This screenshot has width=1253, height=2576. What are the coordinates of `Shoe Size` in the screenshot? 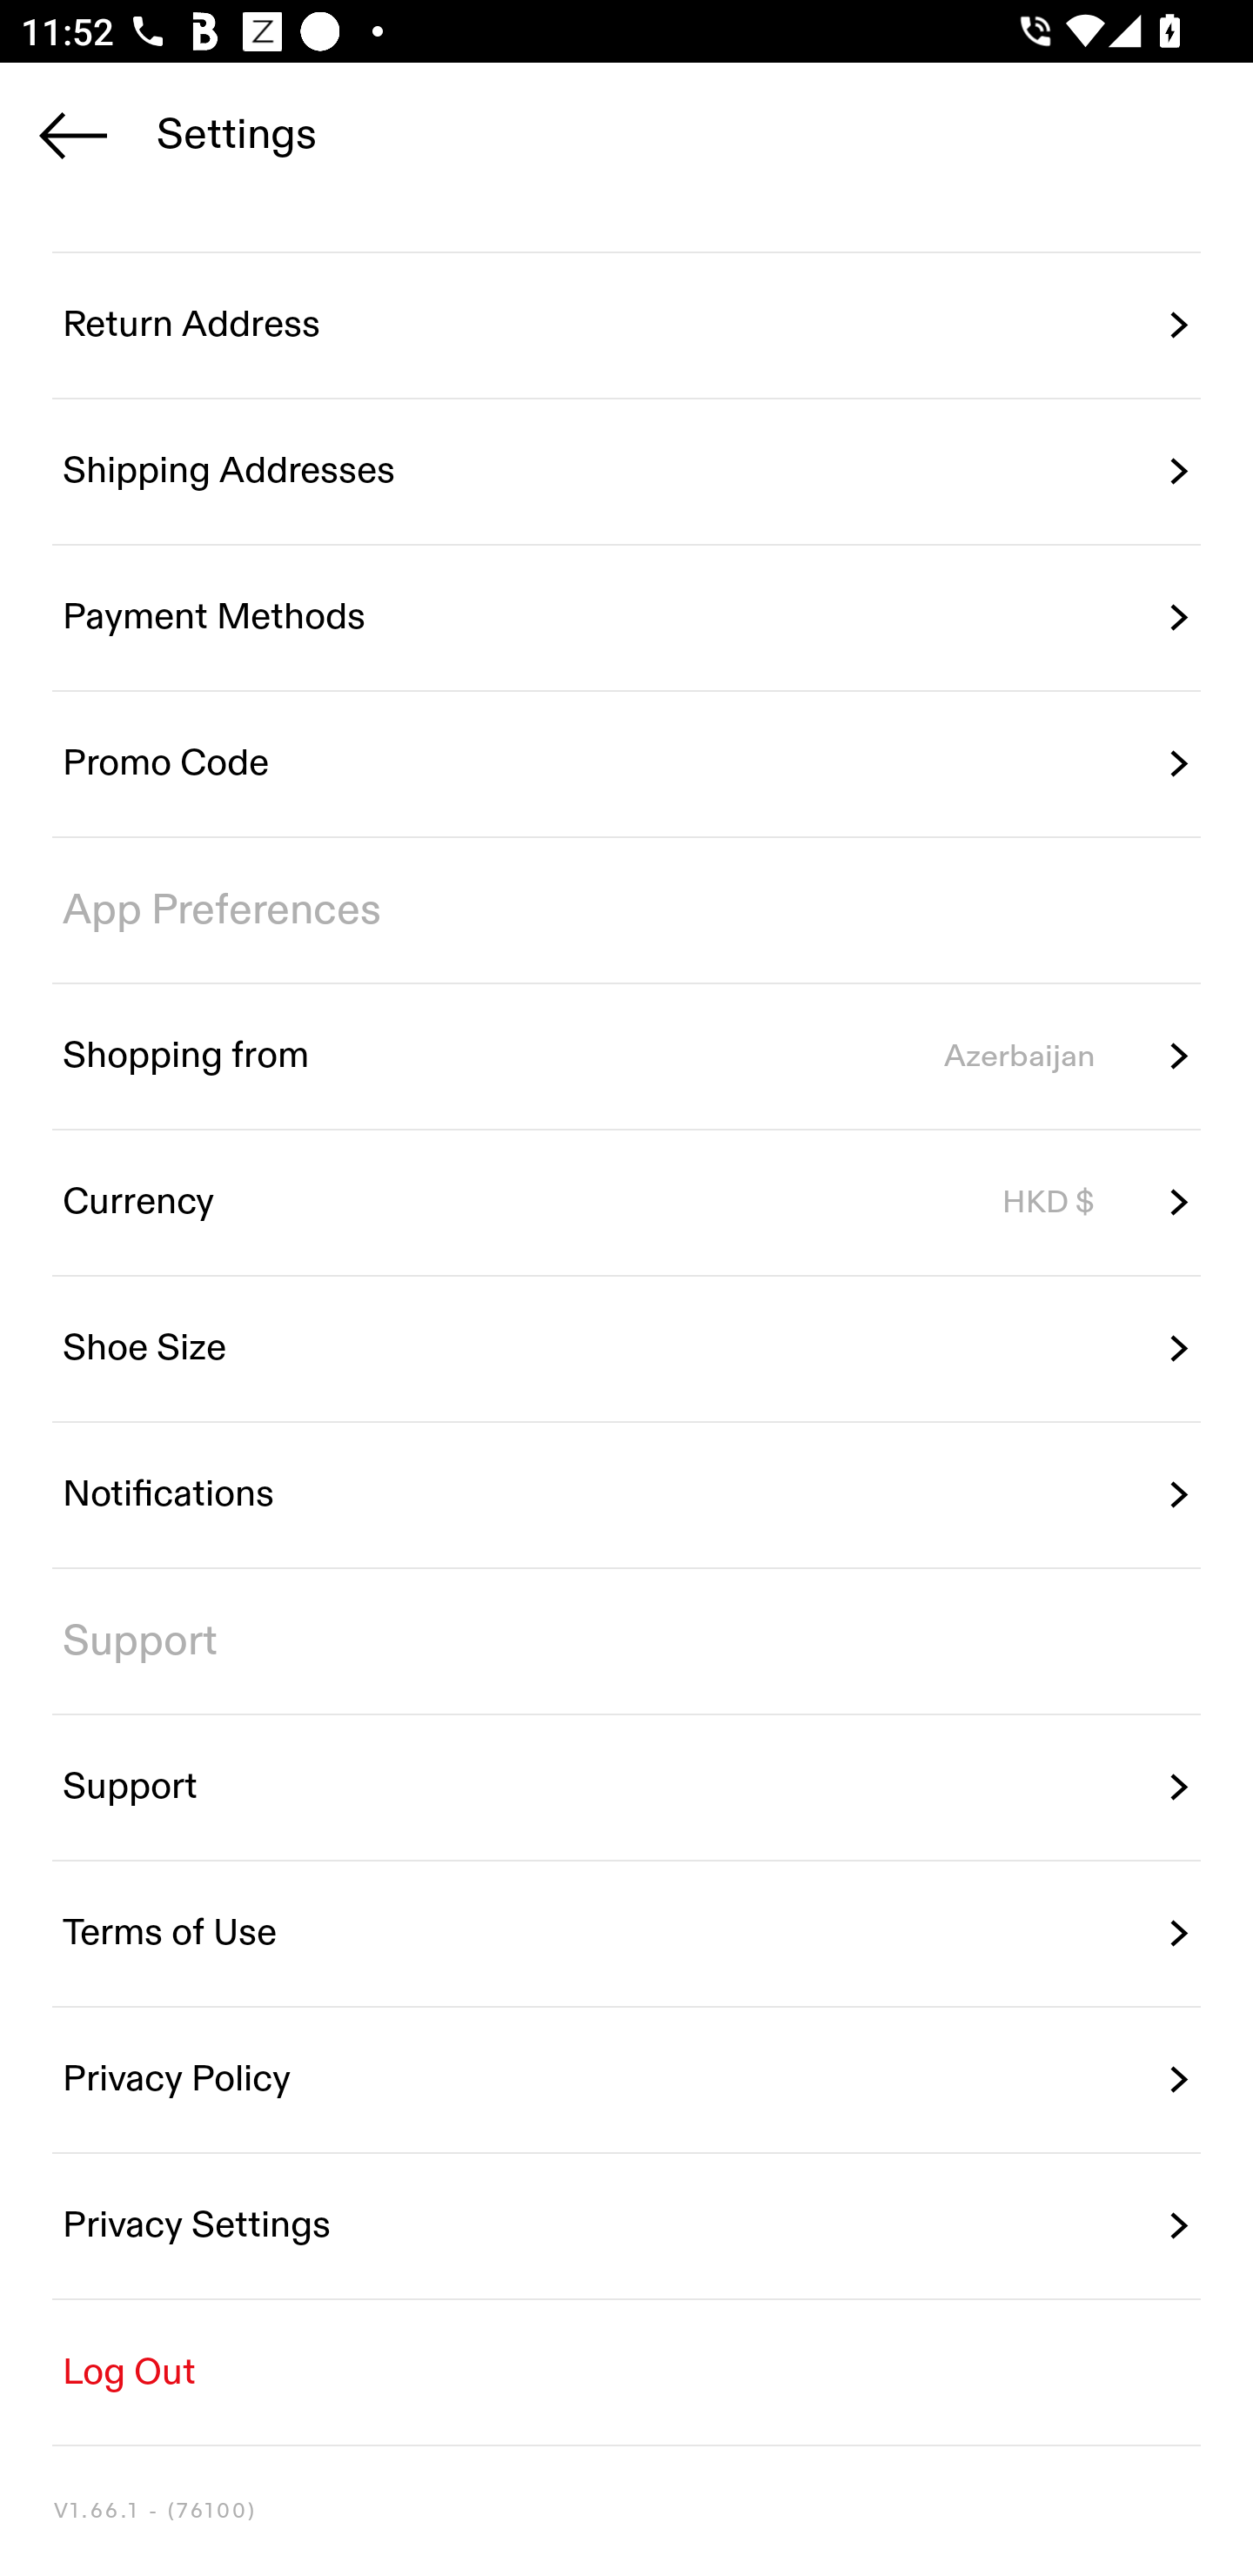 It's located at (626, 1348).